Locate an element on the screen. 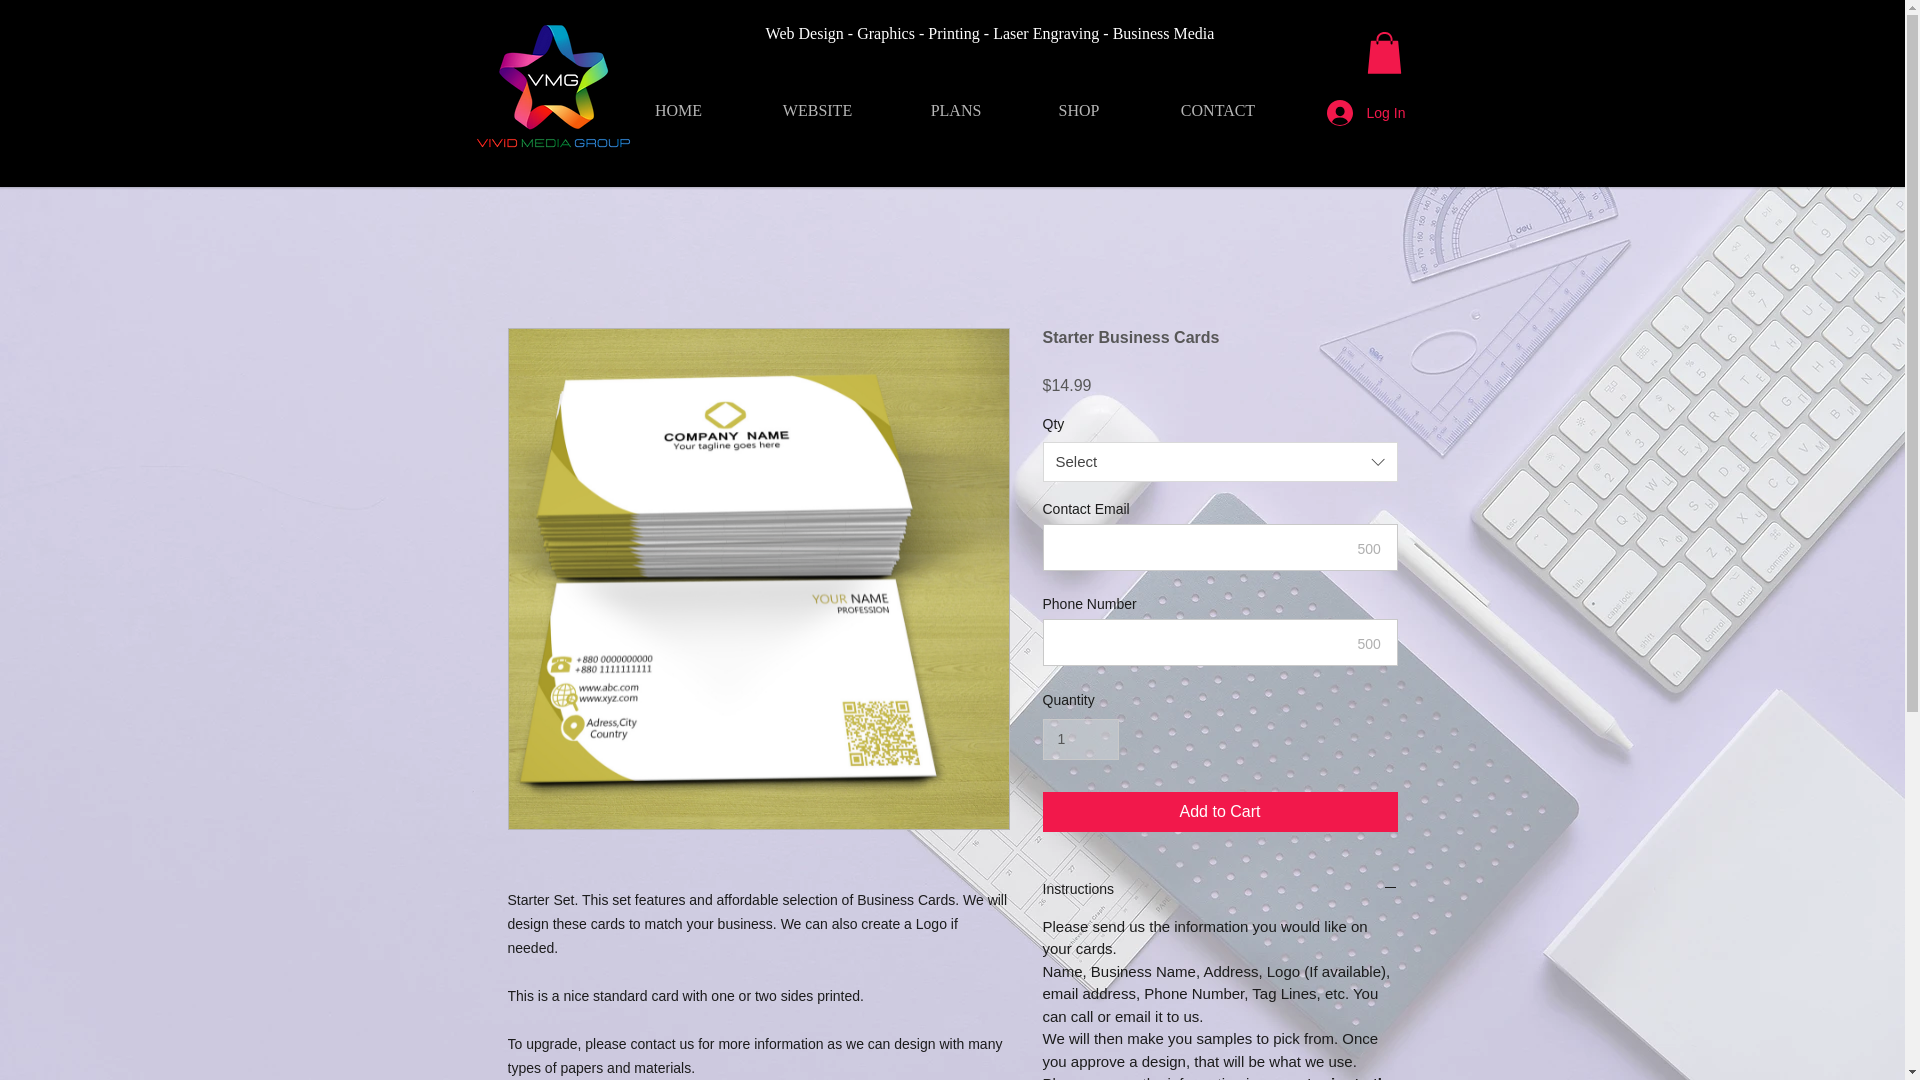 This screenshot has width=1920, height=1080. PLANS is located at coordinates (956, 110).